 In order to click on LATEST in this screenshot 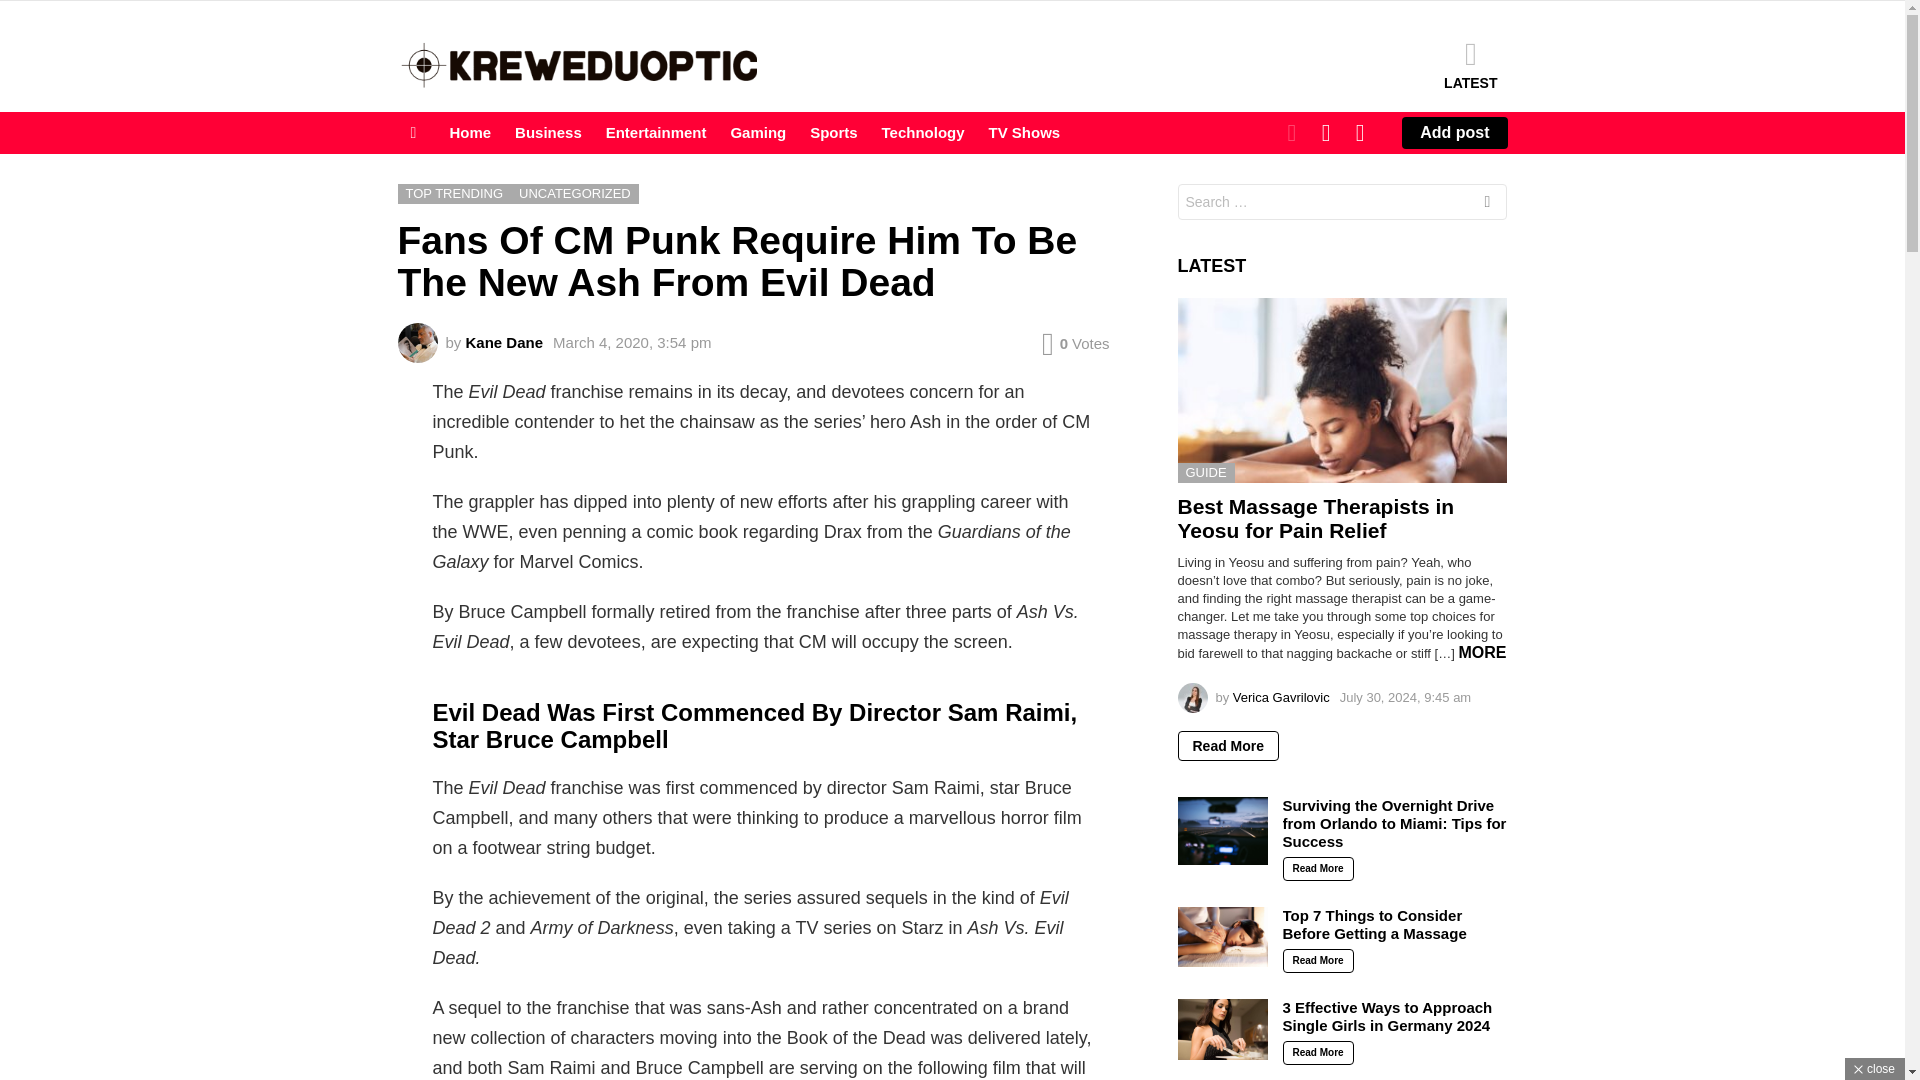, I will do `click(1470, 64)`.